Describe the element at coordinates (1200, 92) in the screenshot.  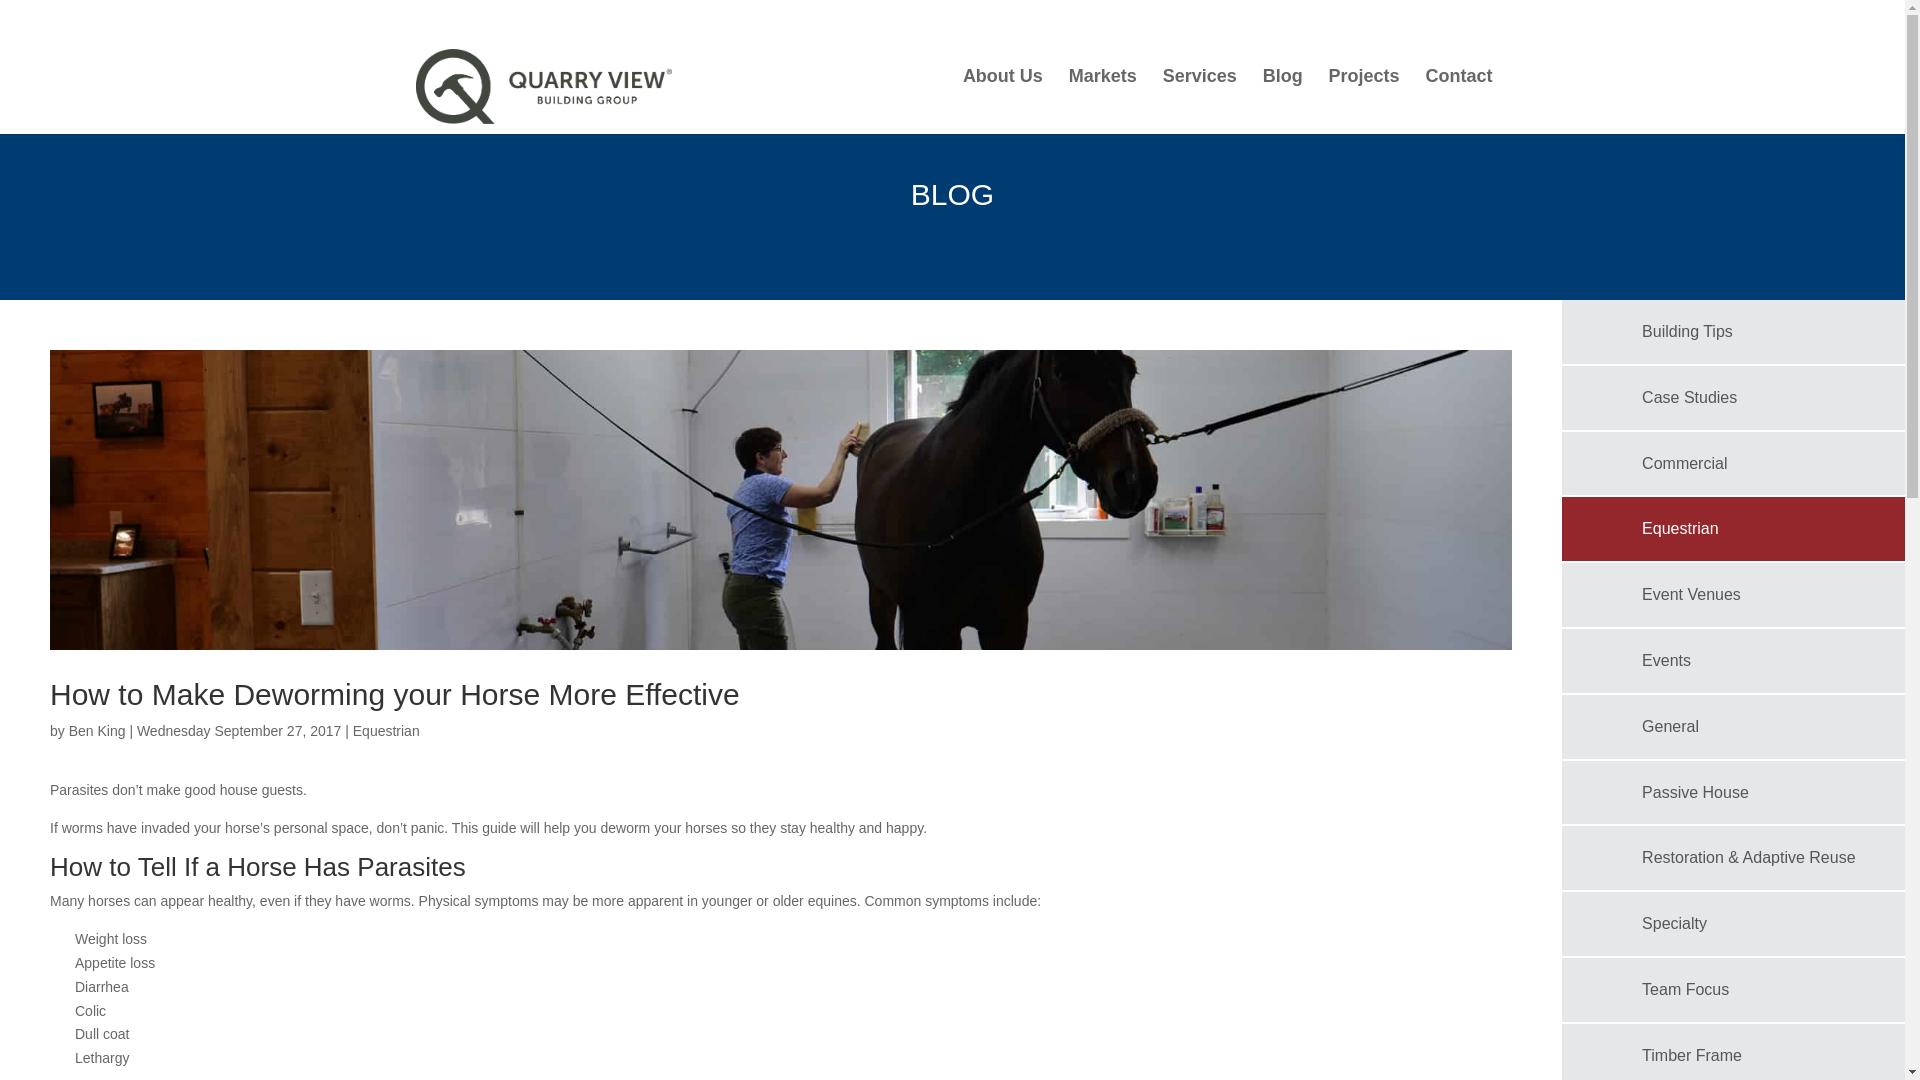
I see `Services` at that location.